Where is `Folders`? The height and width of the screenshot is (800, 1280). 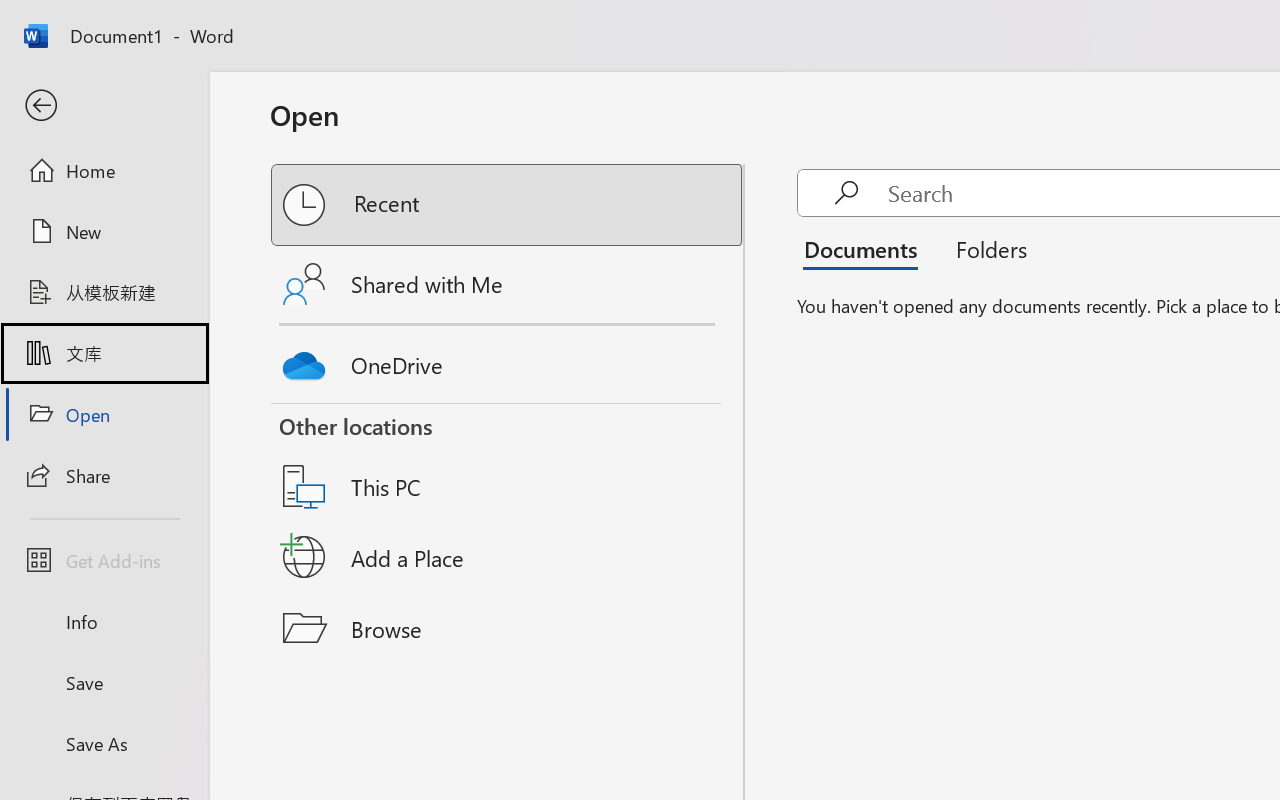 Folders is located at coordinates (984, 248).